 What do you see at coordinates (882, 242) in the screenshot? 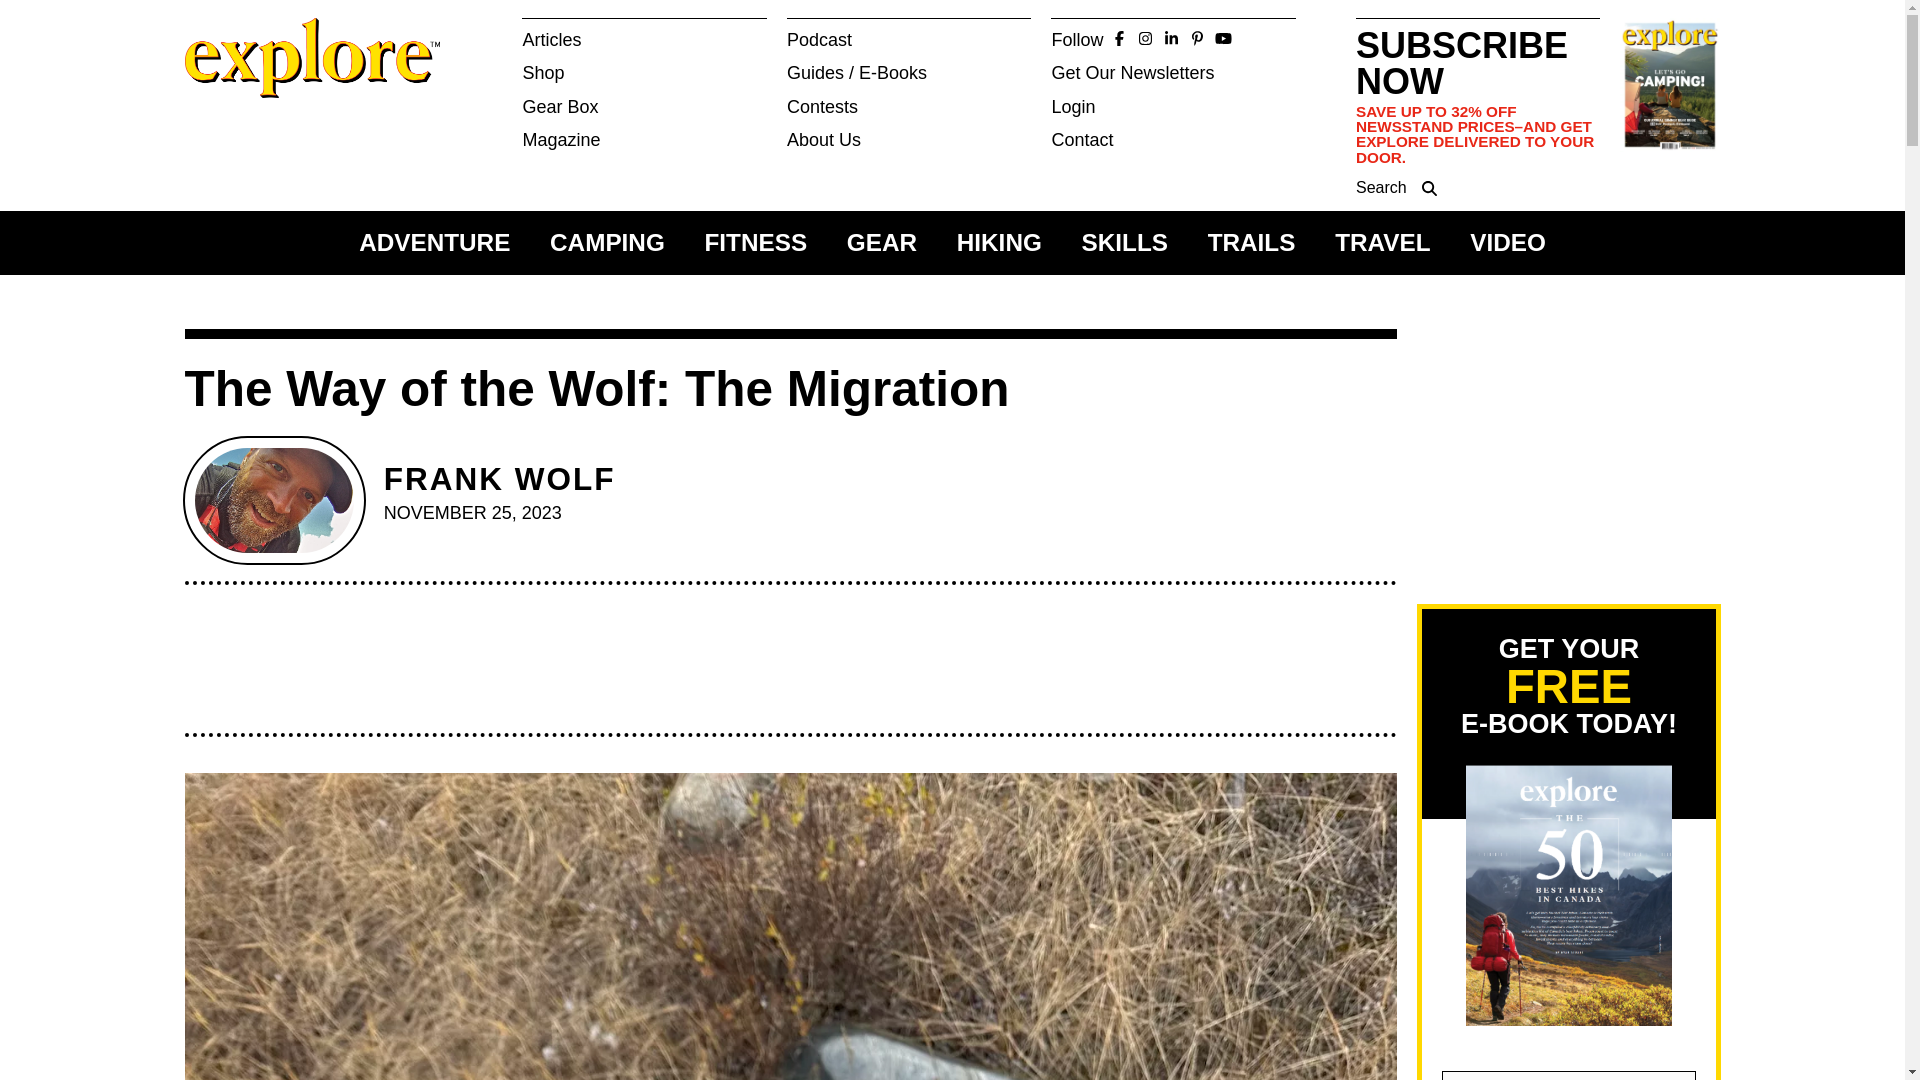
I see `GEAR` at bounding box center [882, 242].